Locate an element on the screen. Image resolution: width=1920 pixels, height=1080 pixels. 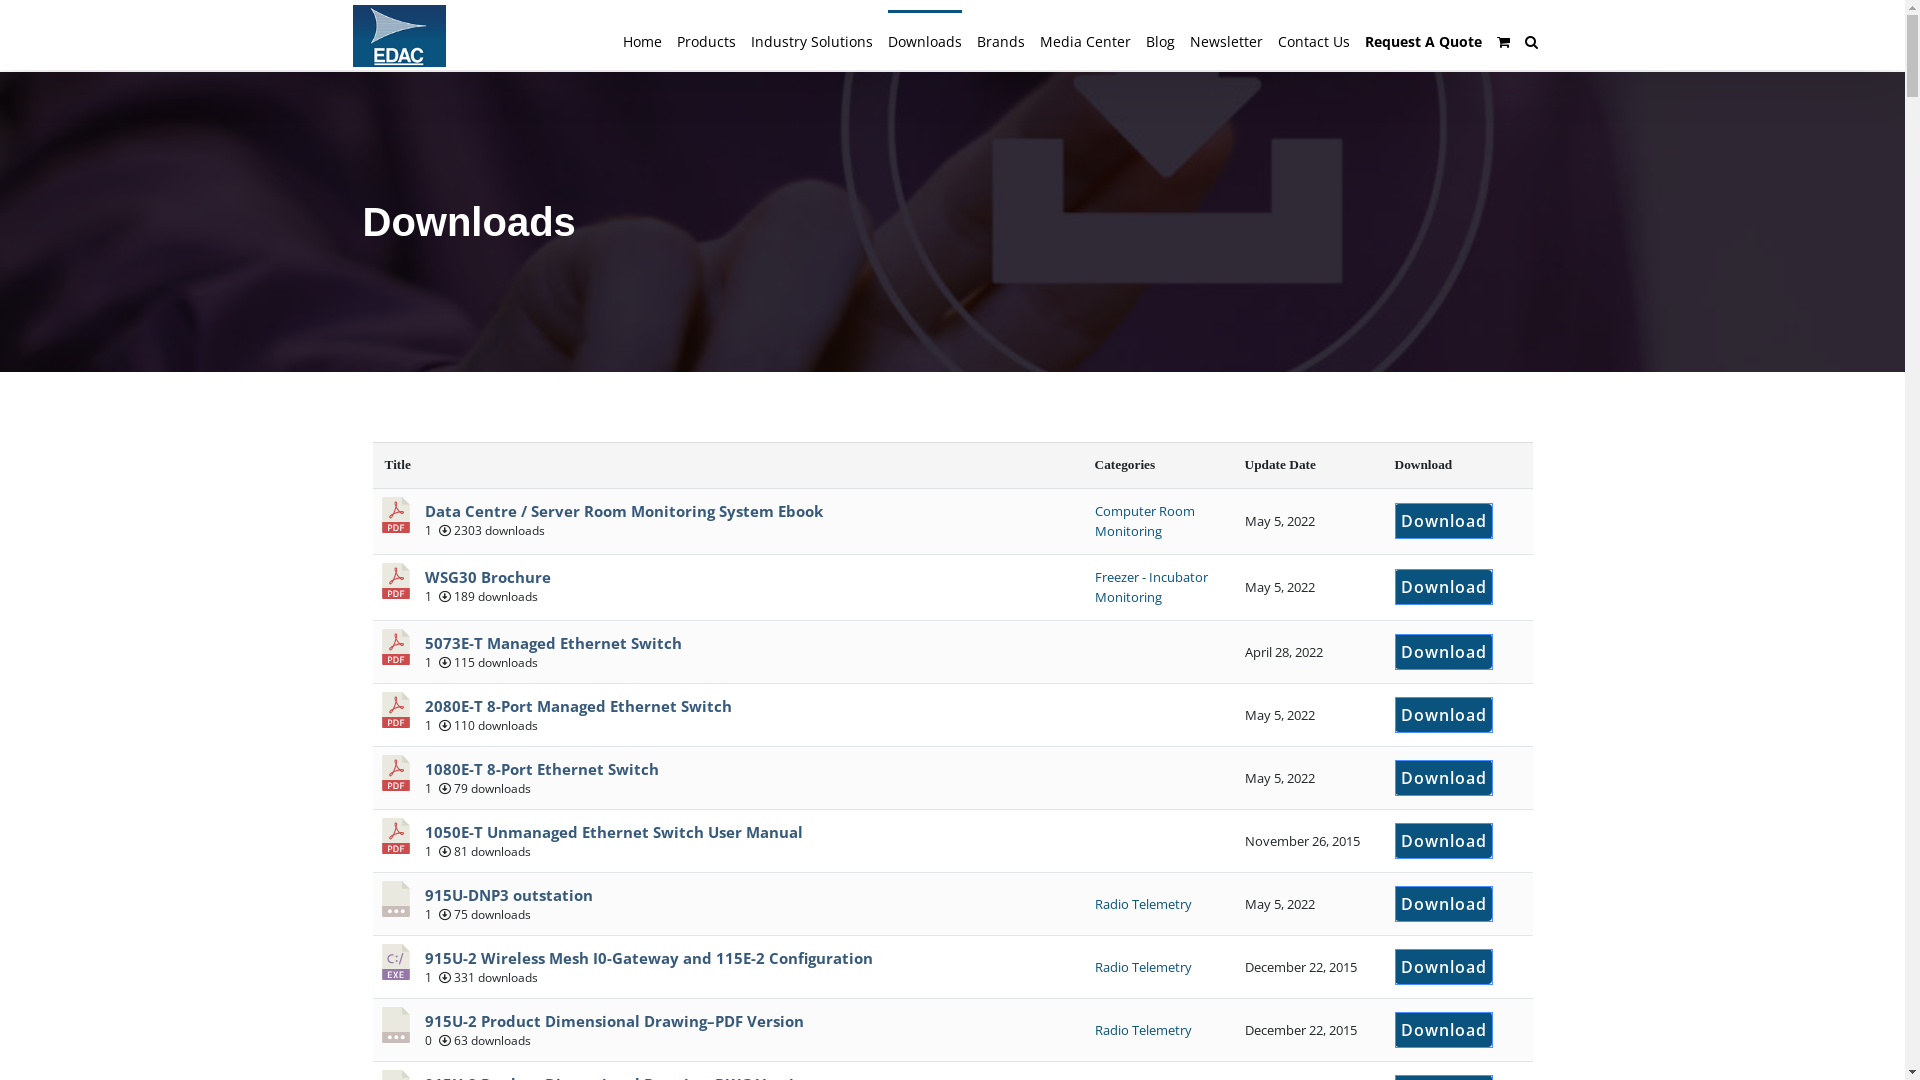
Data Centre / Server Room Monitoring System Ebook is located at coordinates (623, 511).